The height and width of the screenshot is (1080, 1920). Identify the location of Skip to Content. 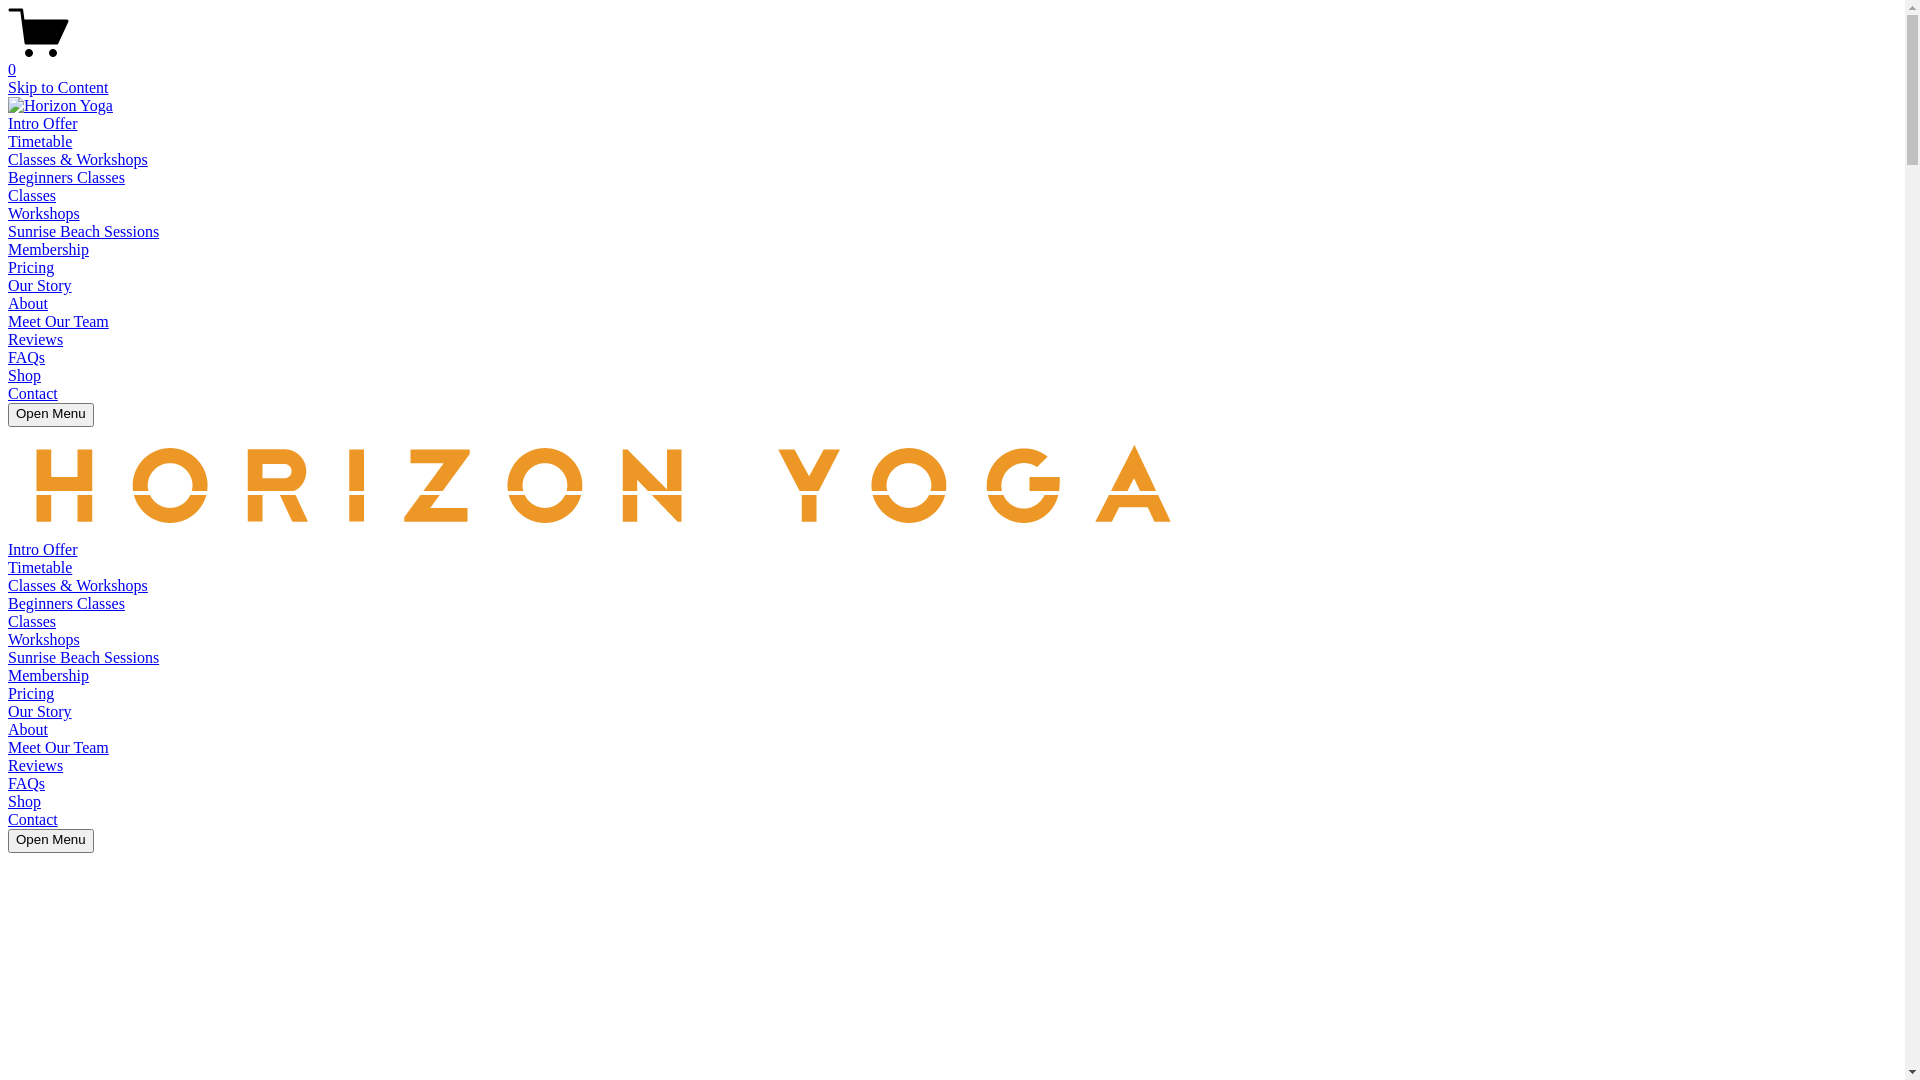
(58, 88).